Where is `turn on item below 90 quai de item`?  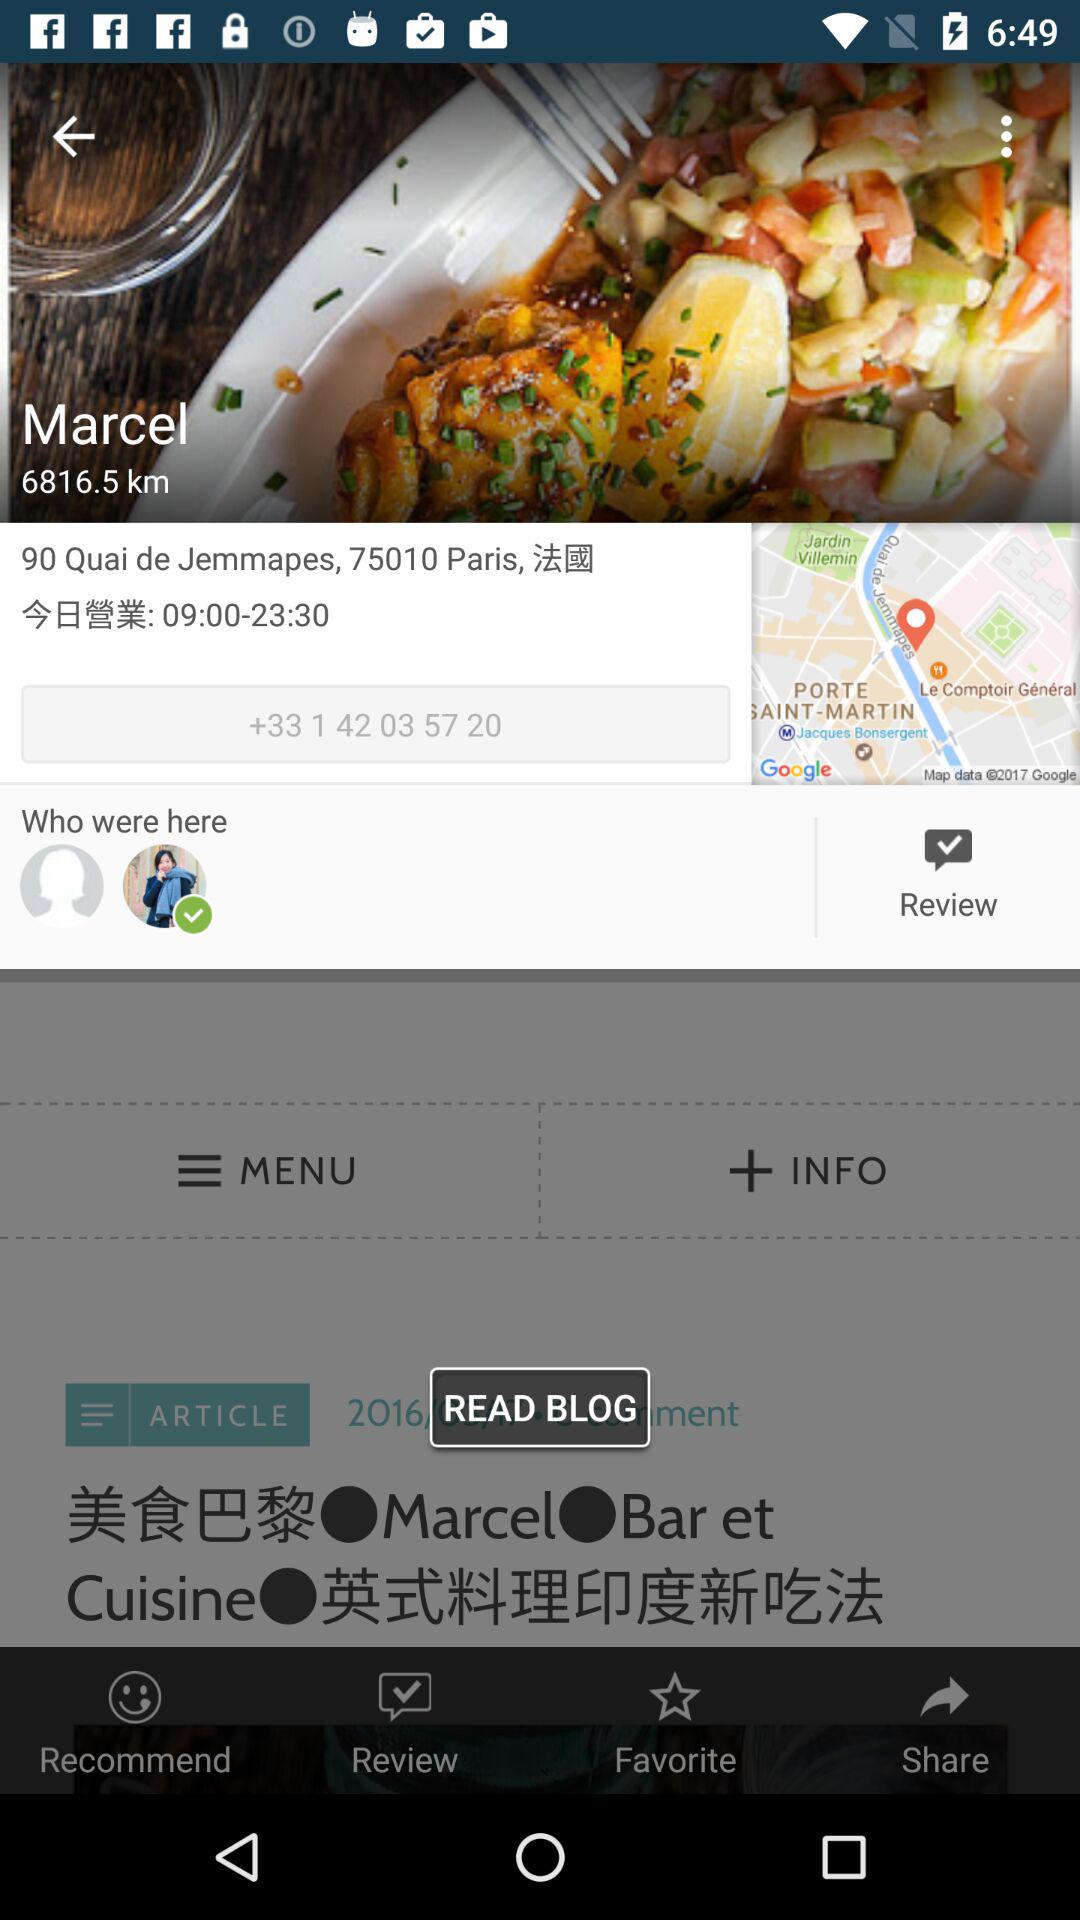
turn on item below 90 quai de item is located at coordinates (376, 638).